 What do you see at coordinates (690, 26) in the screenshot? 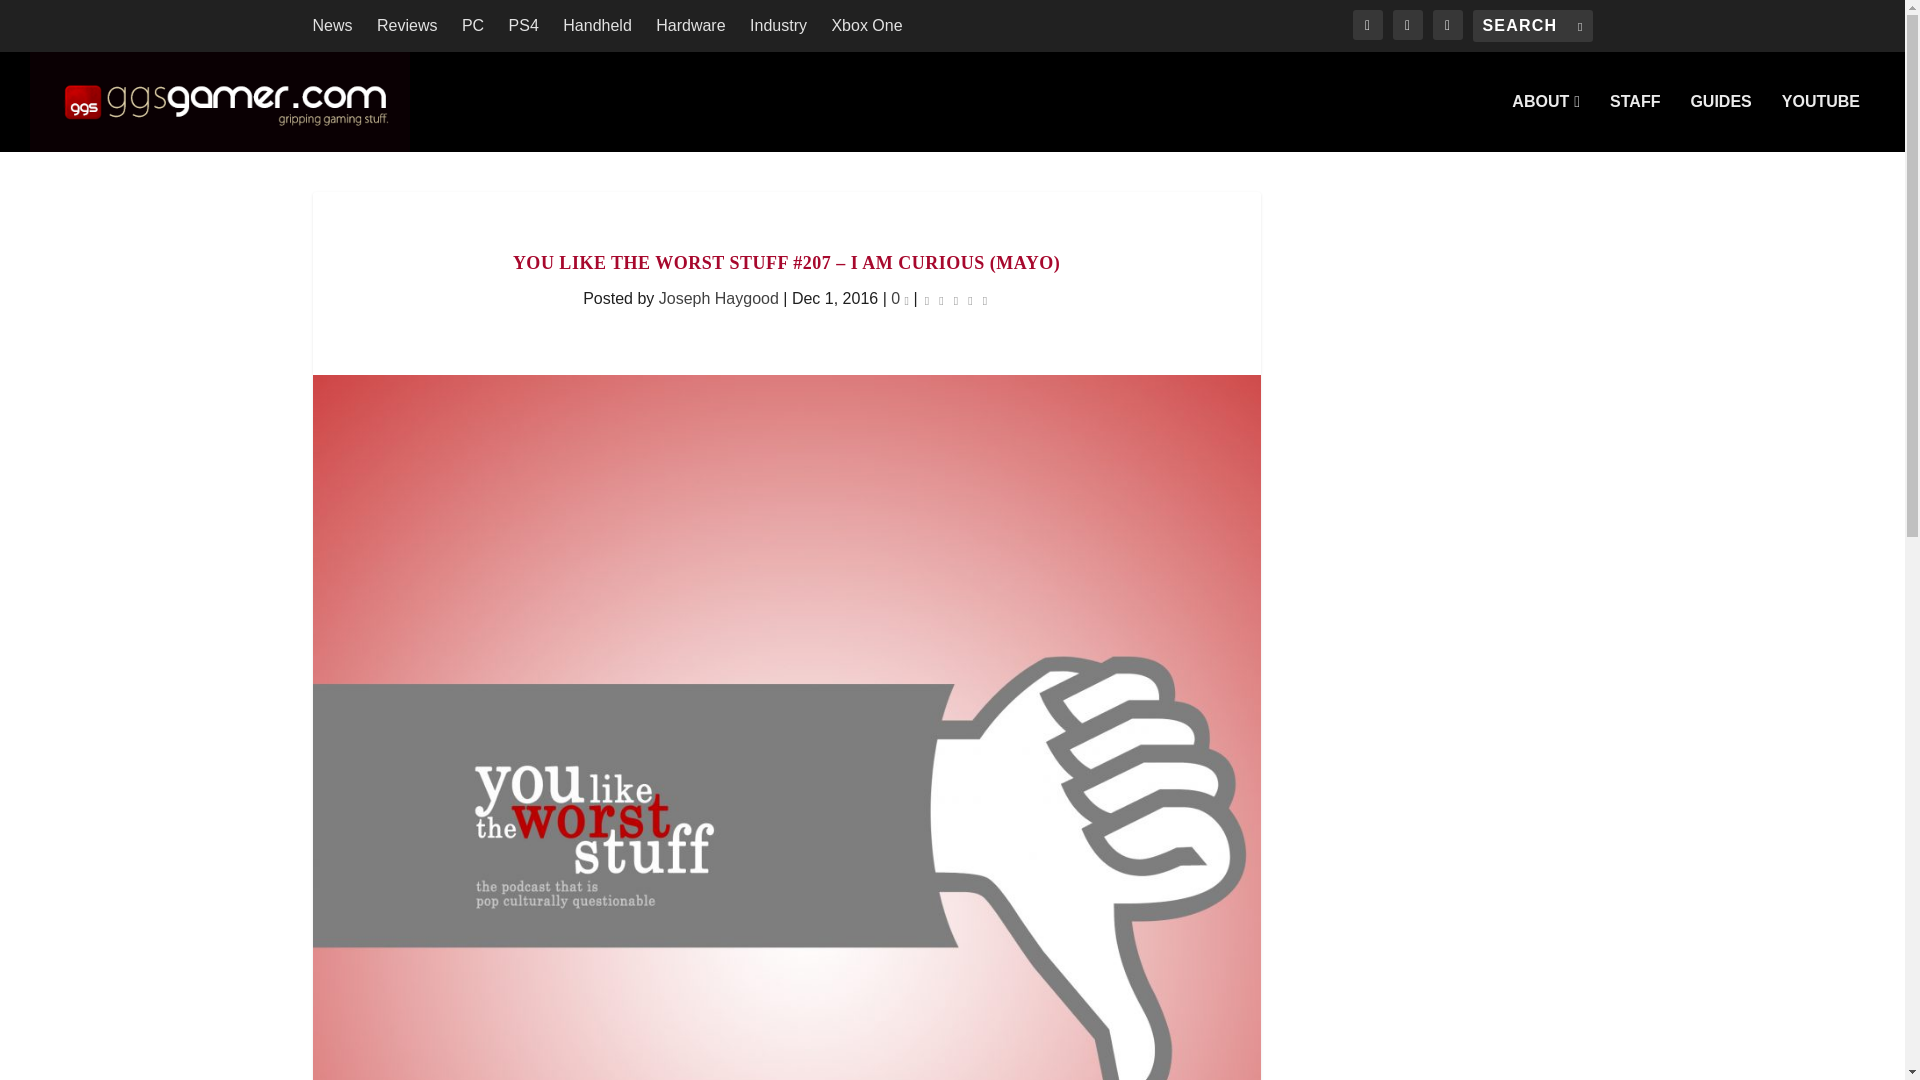
I see `Hardware` at bounding box center [690, 26].